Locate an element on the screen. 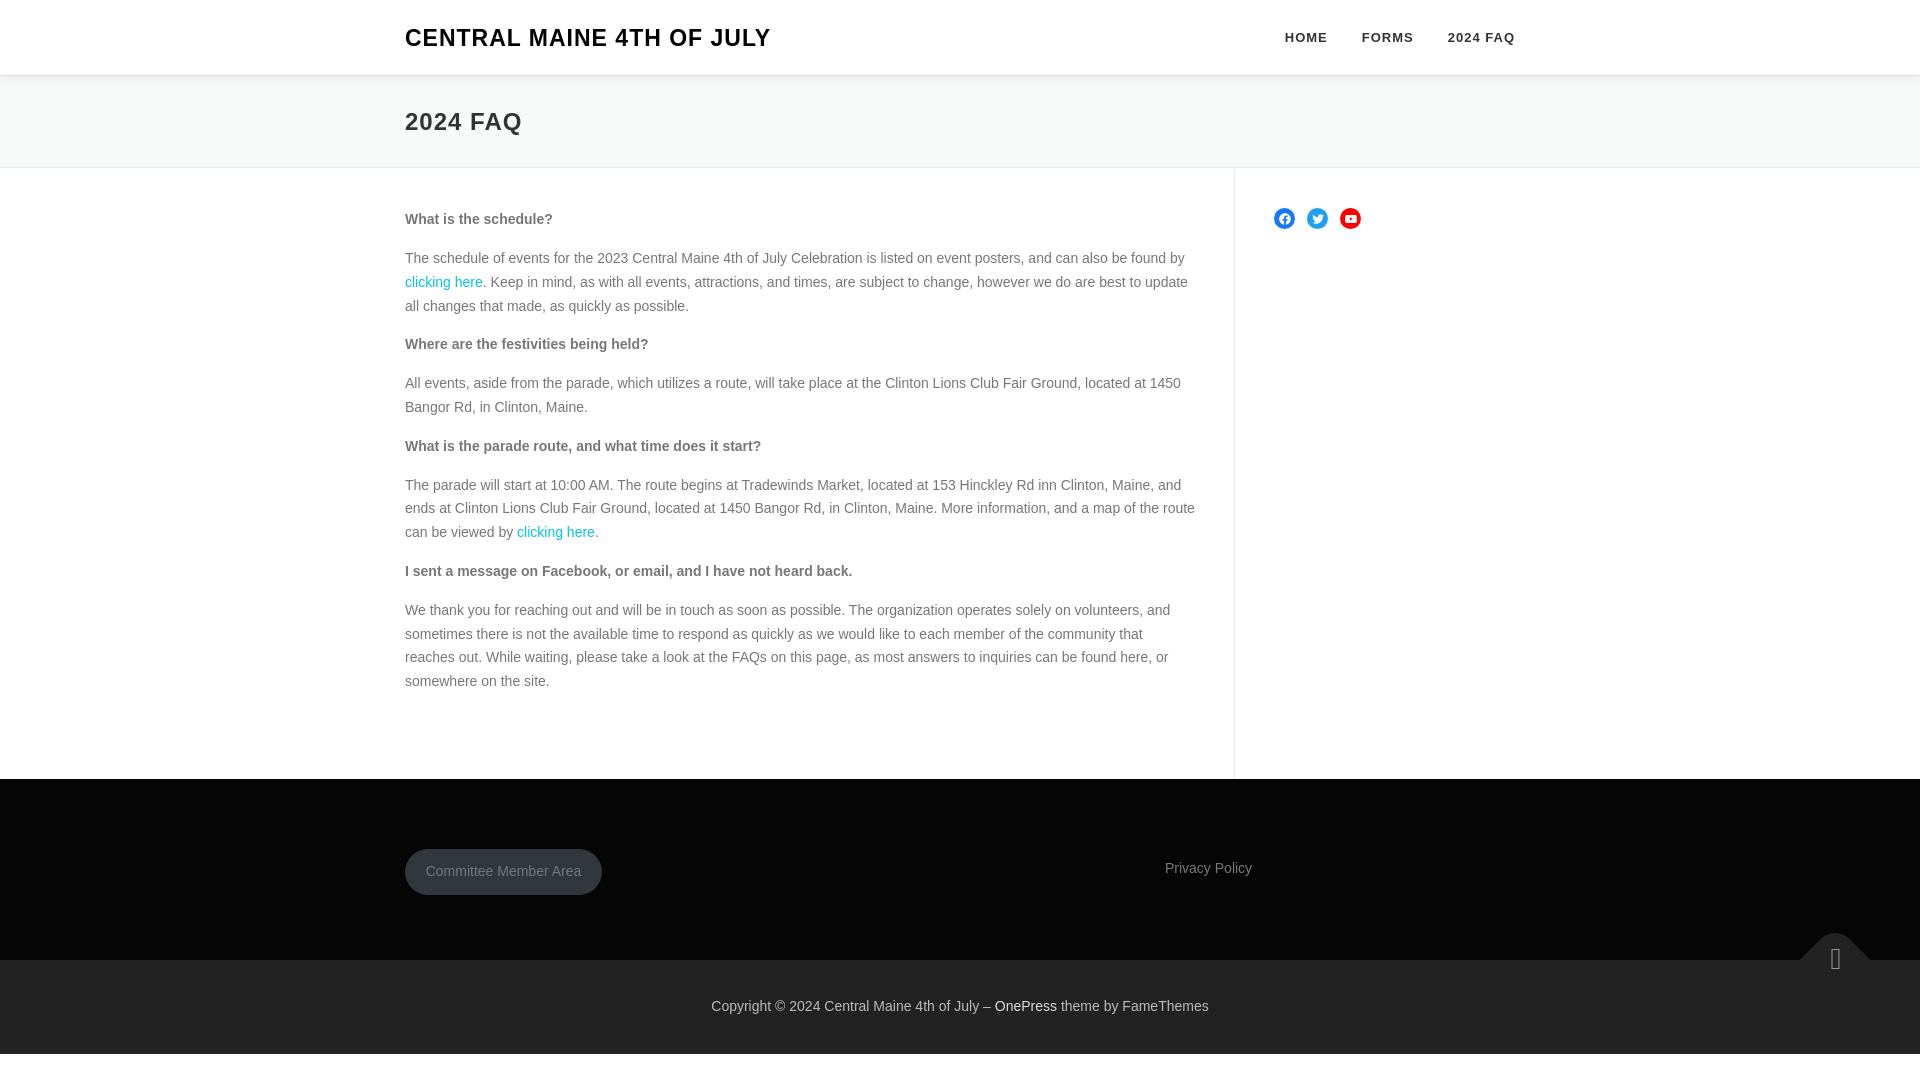  FORMS is located at coordinates (1388, 37).